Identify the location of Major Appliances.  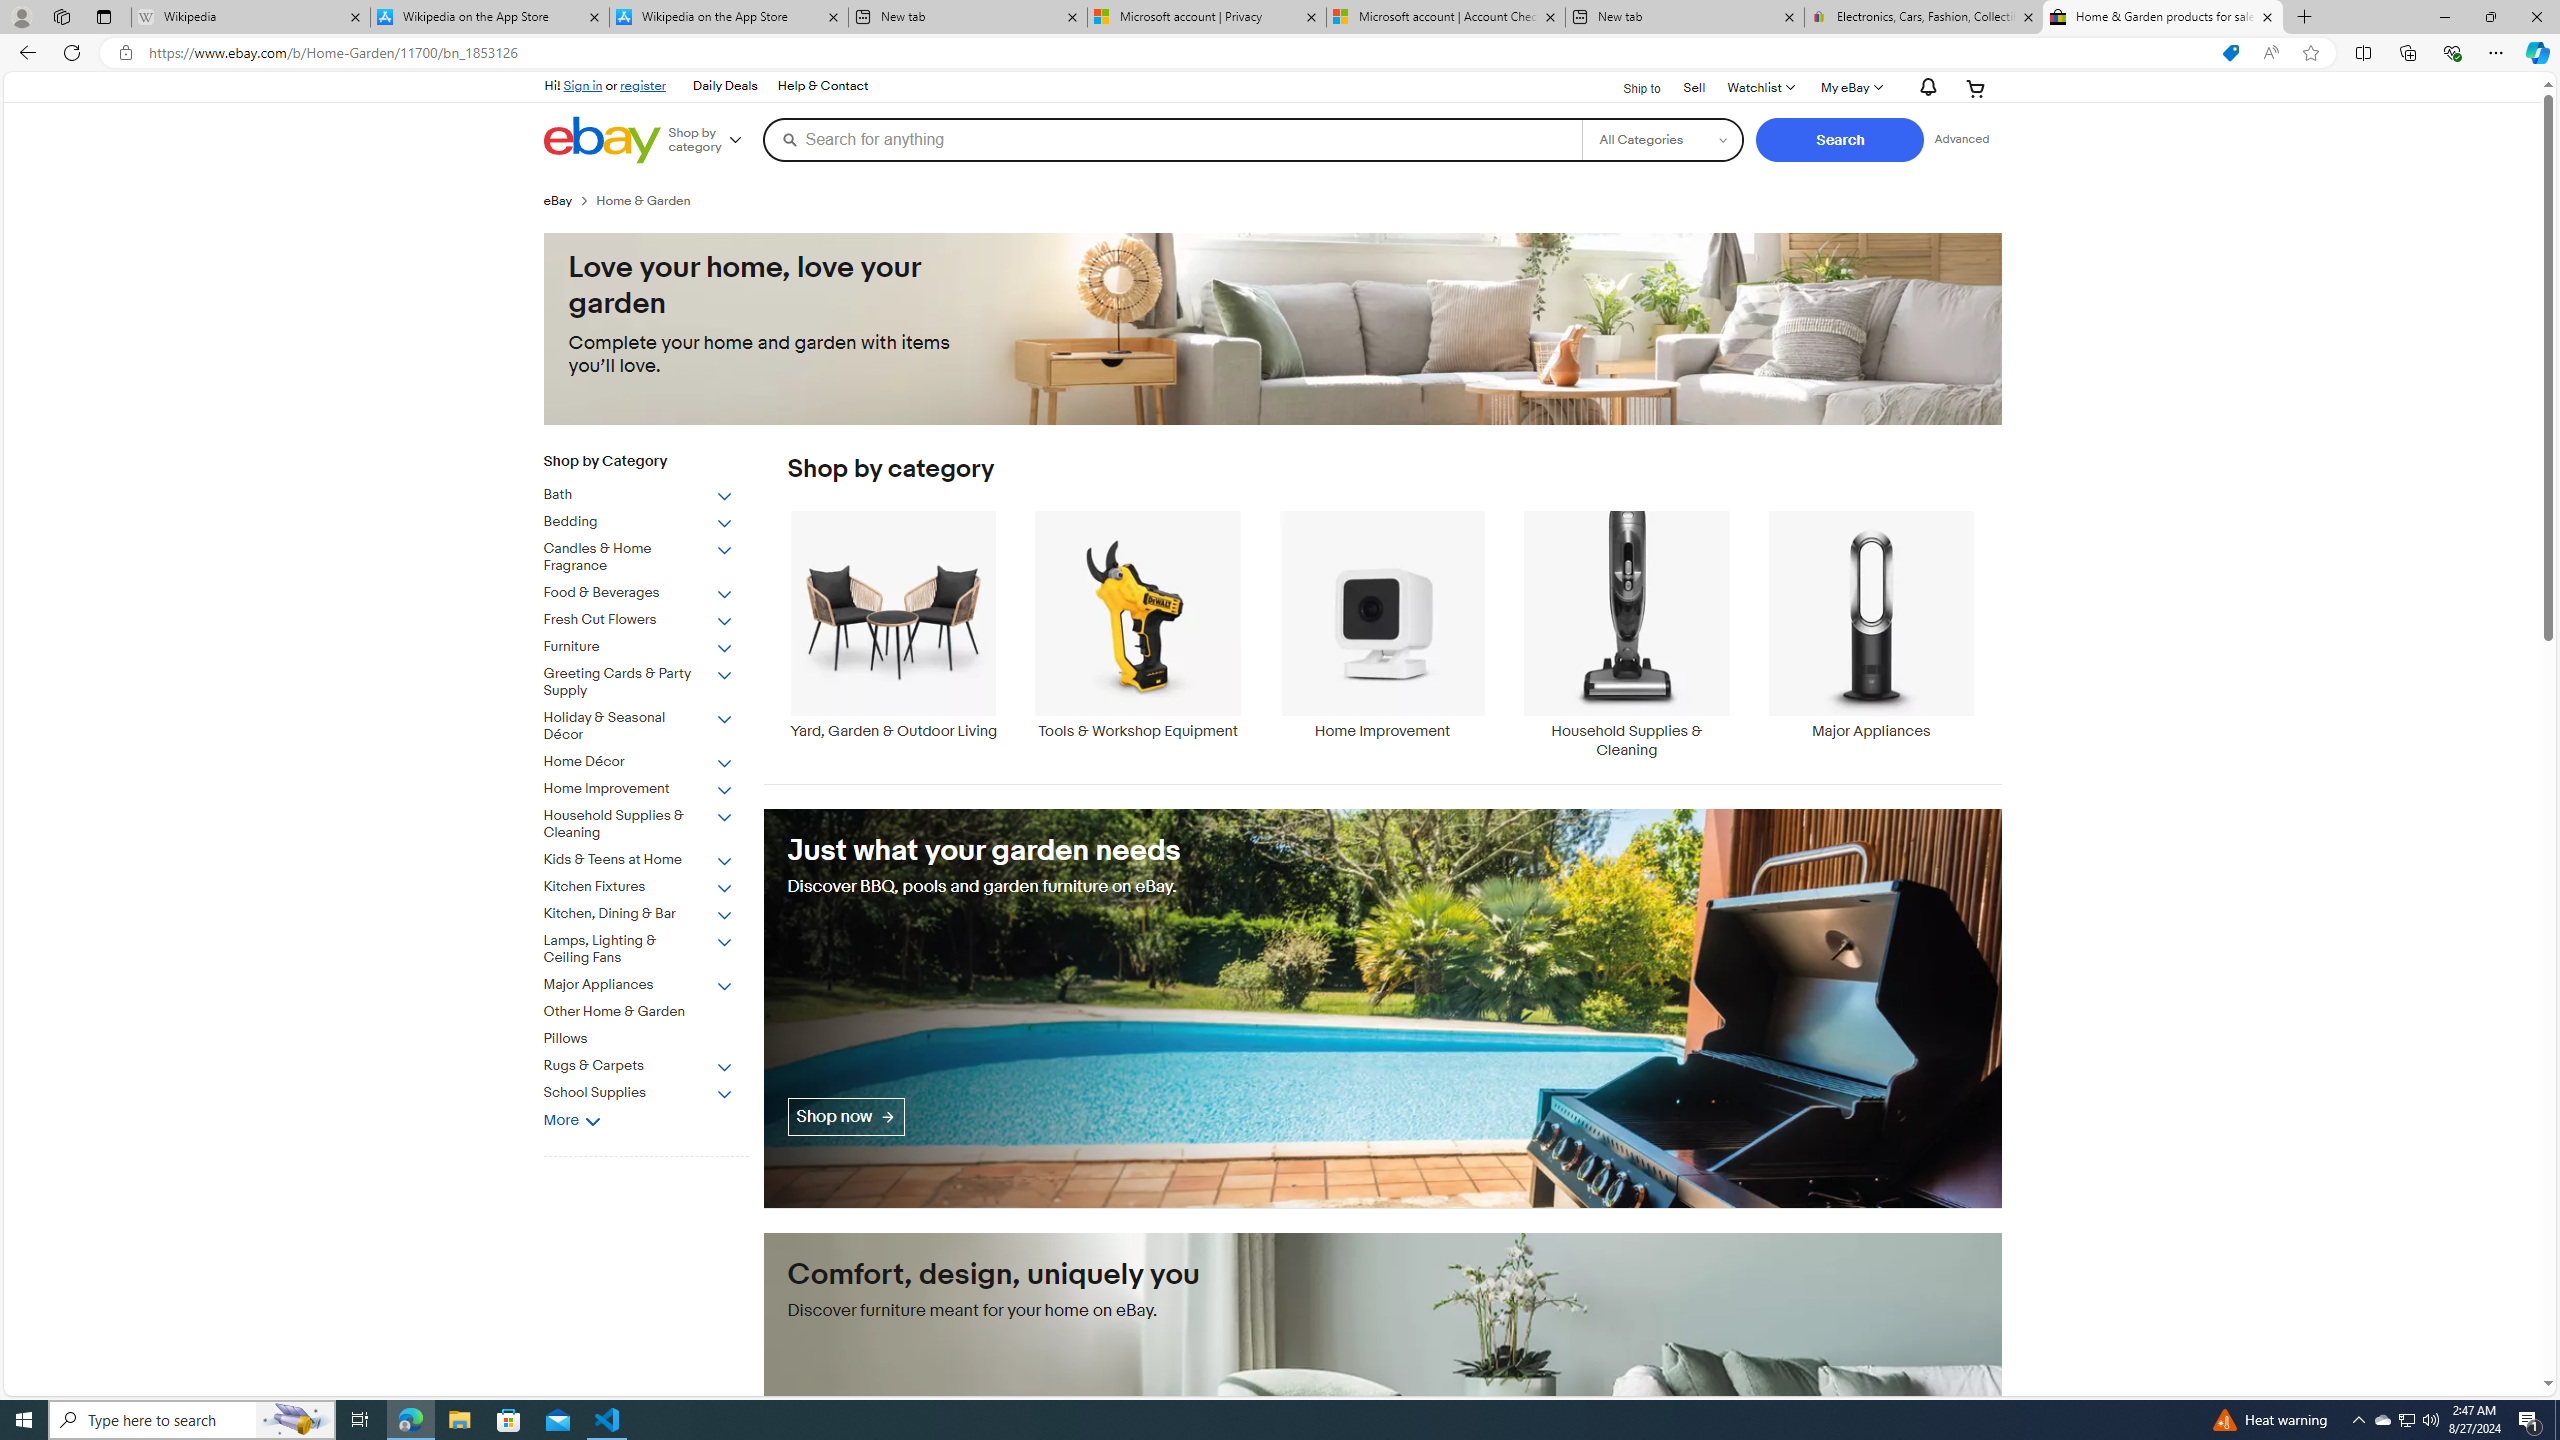
(1871, 634).